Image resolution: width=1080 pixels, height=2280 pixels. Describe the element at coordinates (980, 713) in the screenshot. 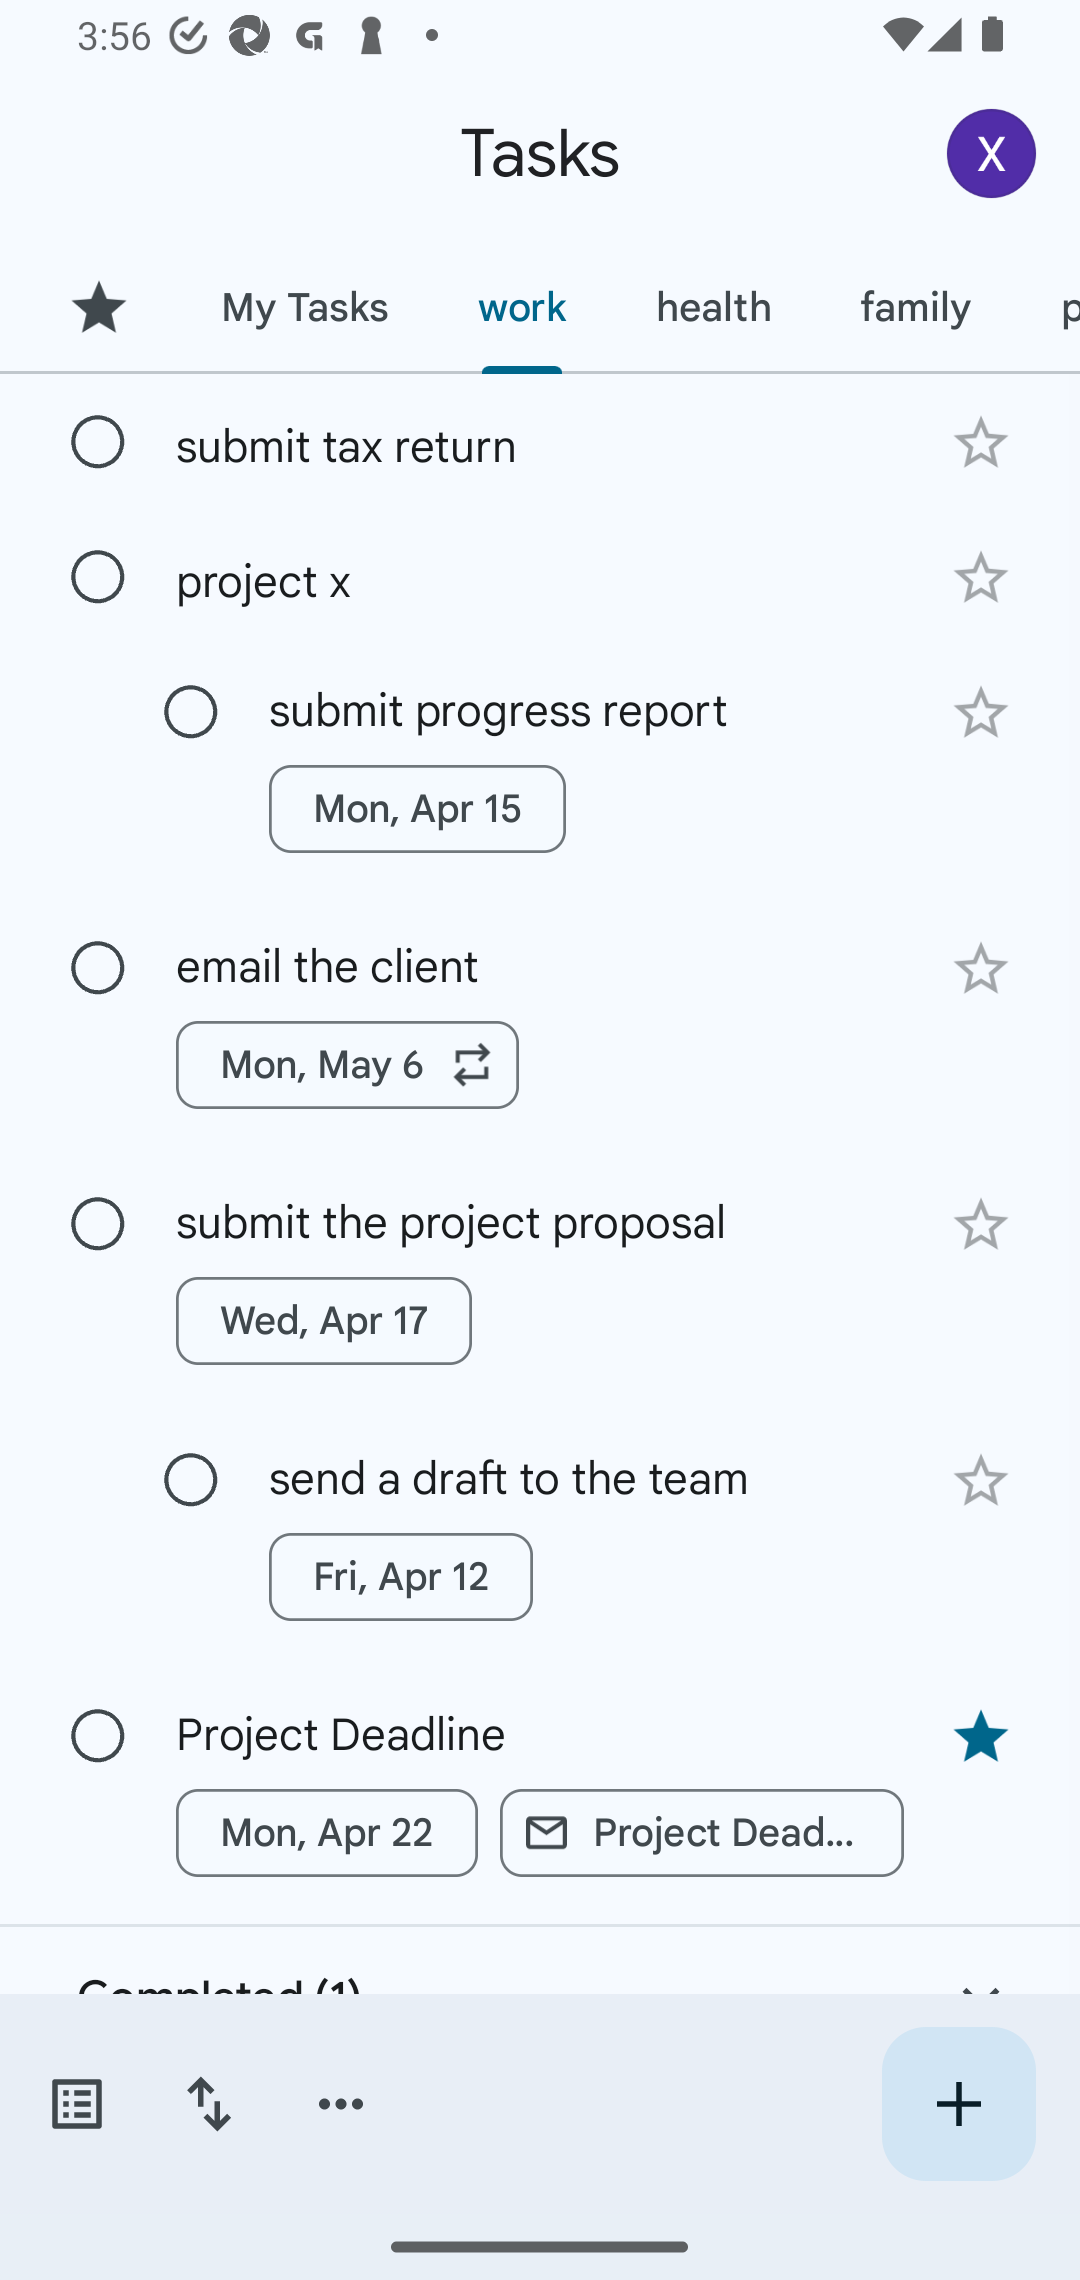

I see `Add star` at that location.